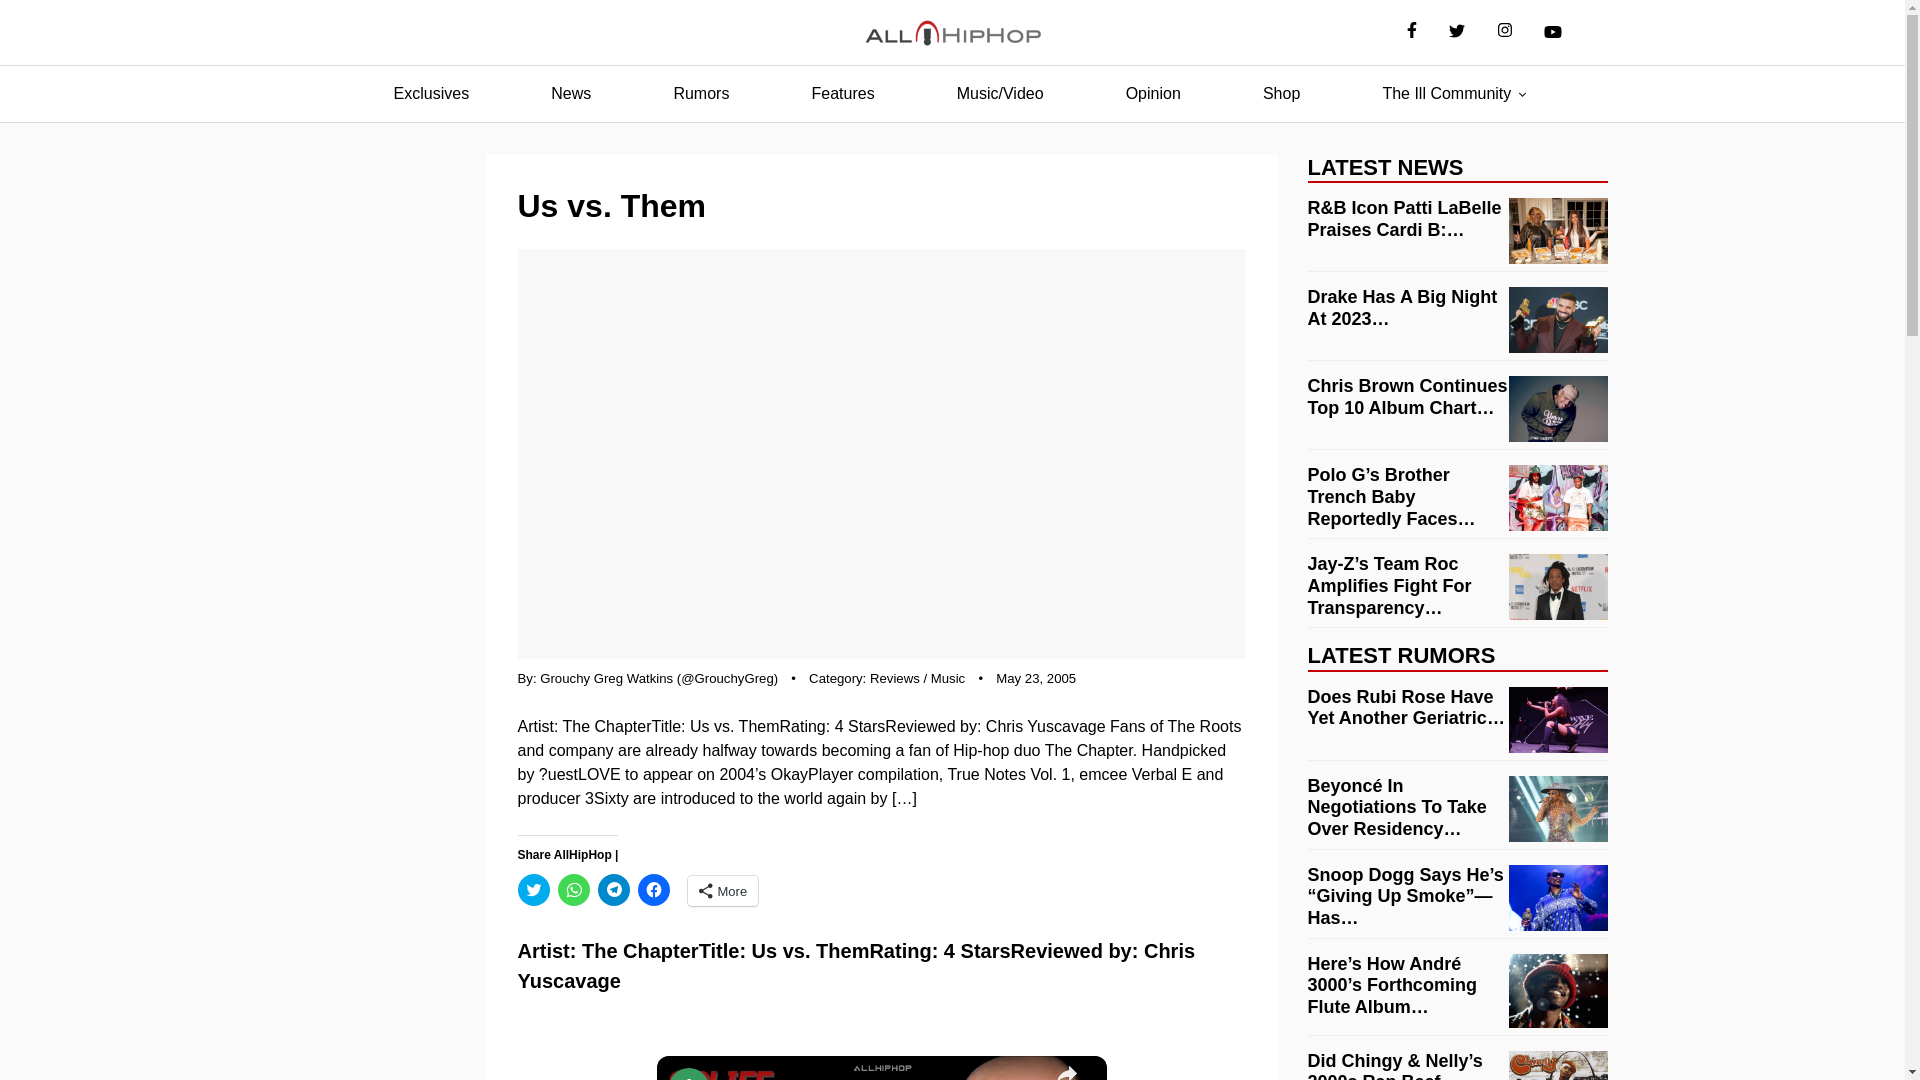 Image resolution: width=1920 pixels, height=1080 pixels. Describe the element at coordinates (1446, 94) in the screenshot. I see `The Ill Community` at that location.